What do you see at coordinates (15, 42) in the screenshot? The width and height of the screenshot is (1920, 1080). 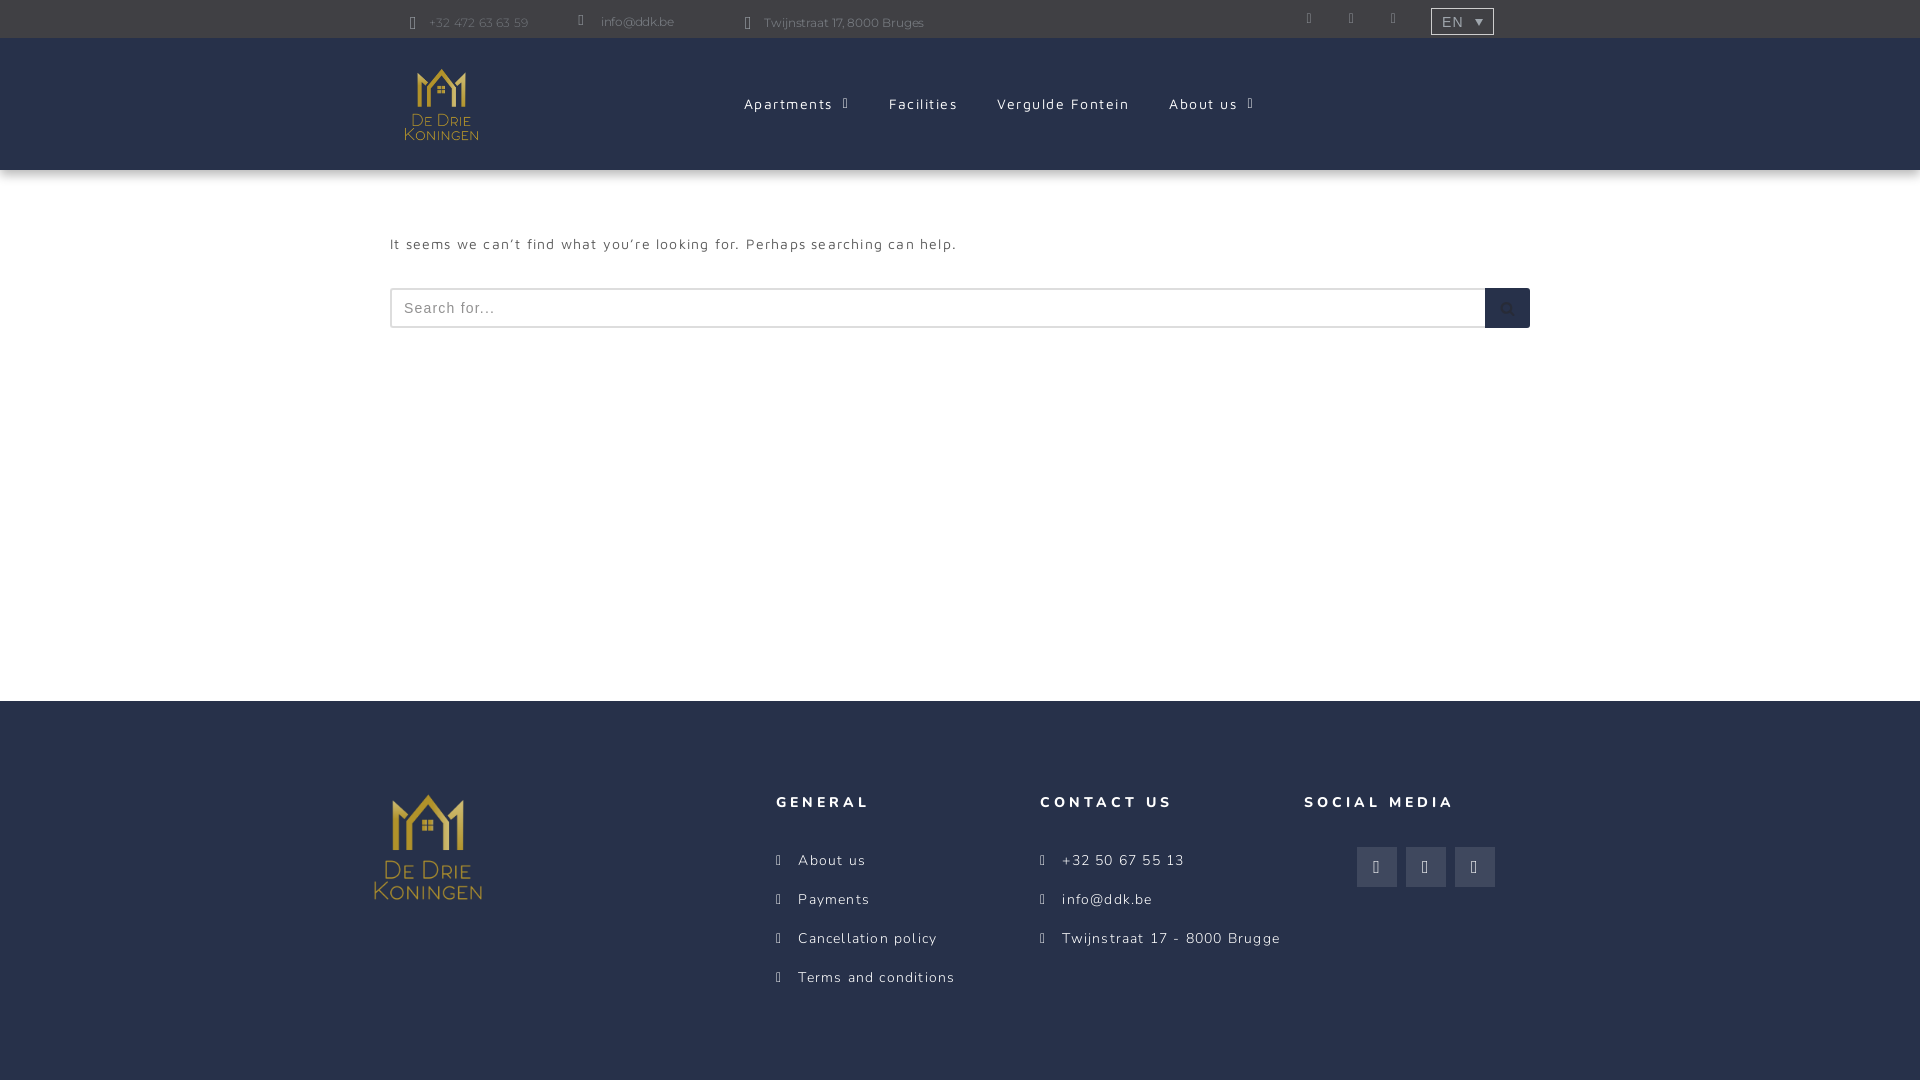 I see `Skip to content` at bounding box center [15, 42].